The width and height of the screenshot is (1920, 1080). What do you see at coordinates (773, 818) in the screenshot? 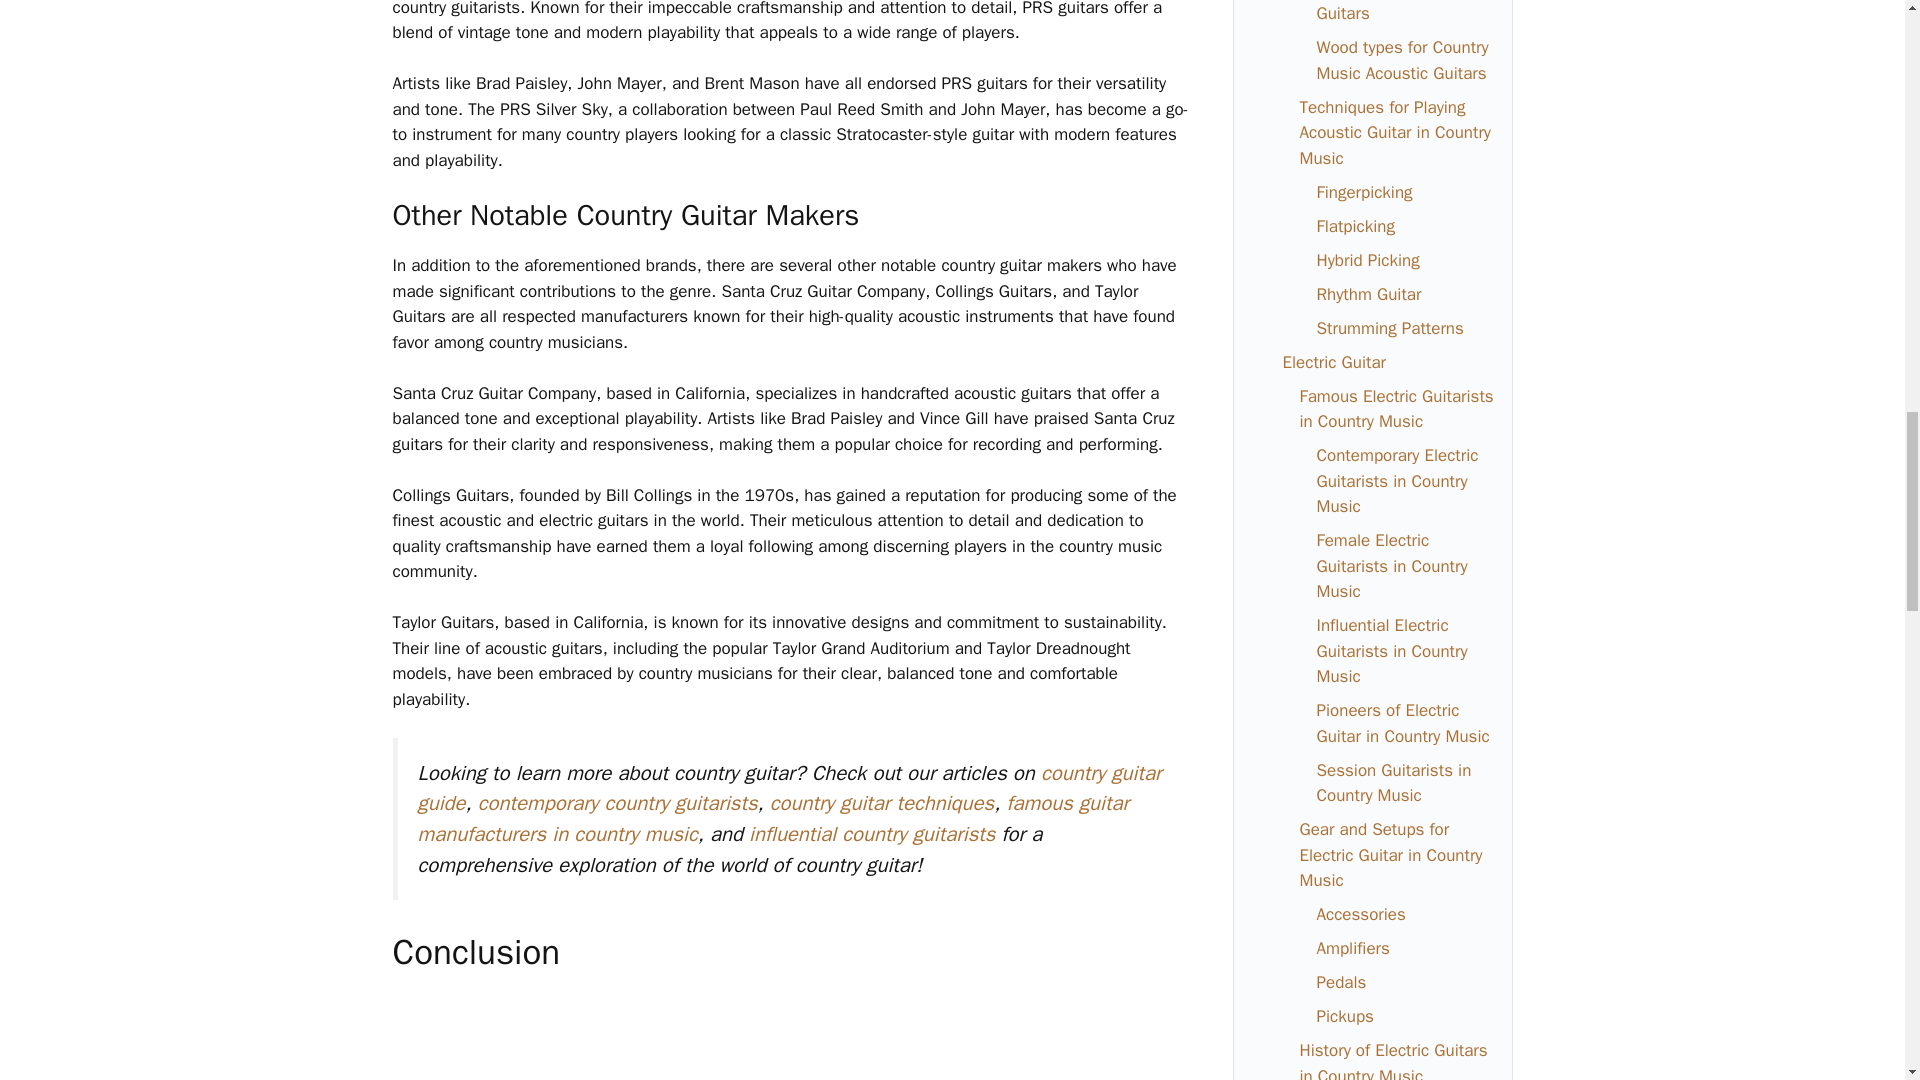
I see `famous guitar manufacturers in country music` at bounding box center [773, 818].